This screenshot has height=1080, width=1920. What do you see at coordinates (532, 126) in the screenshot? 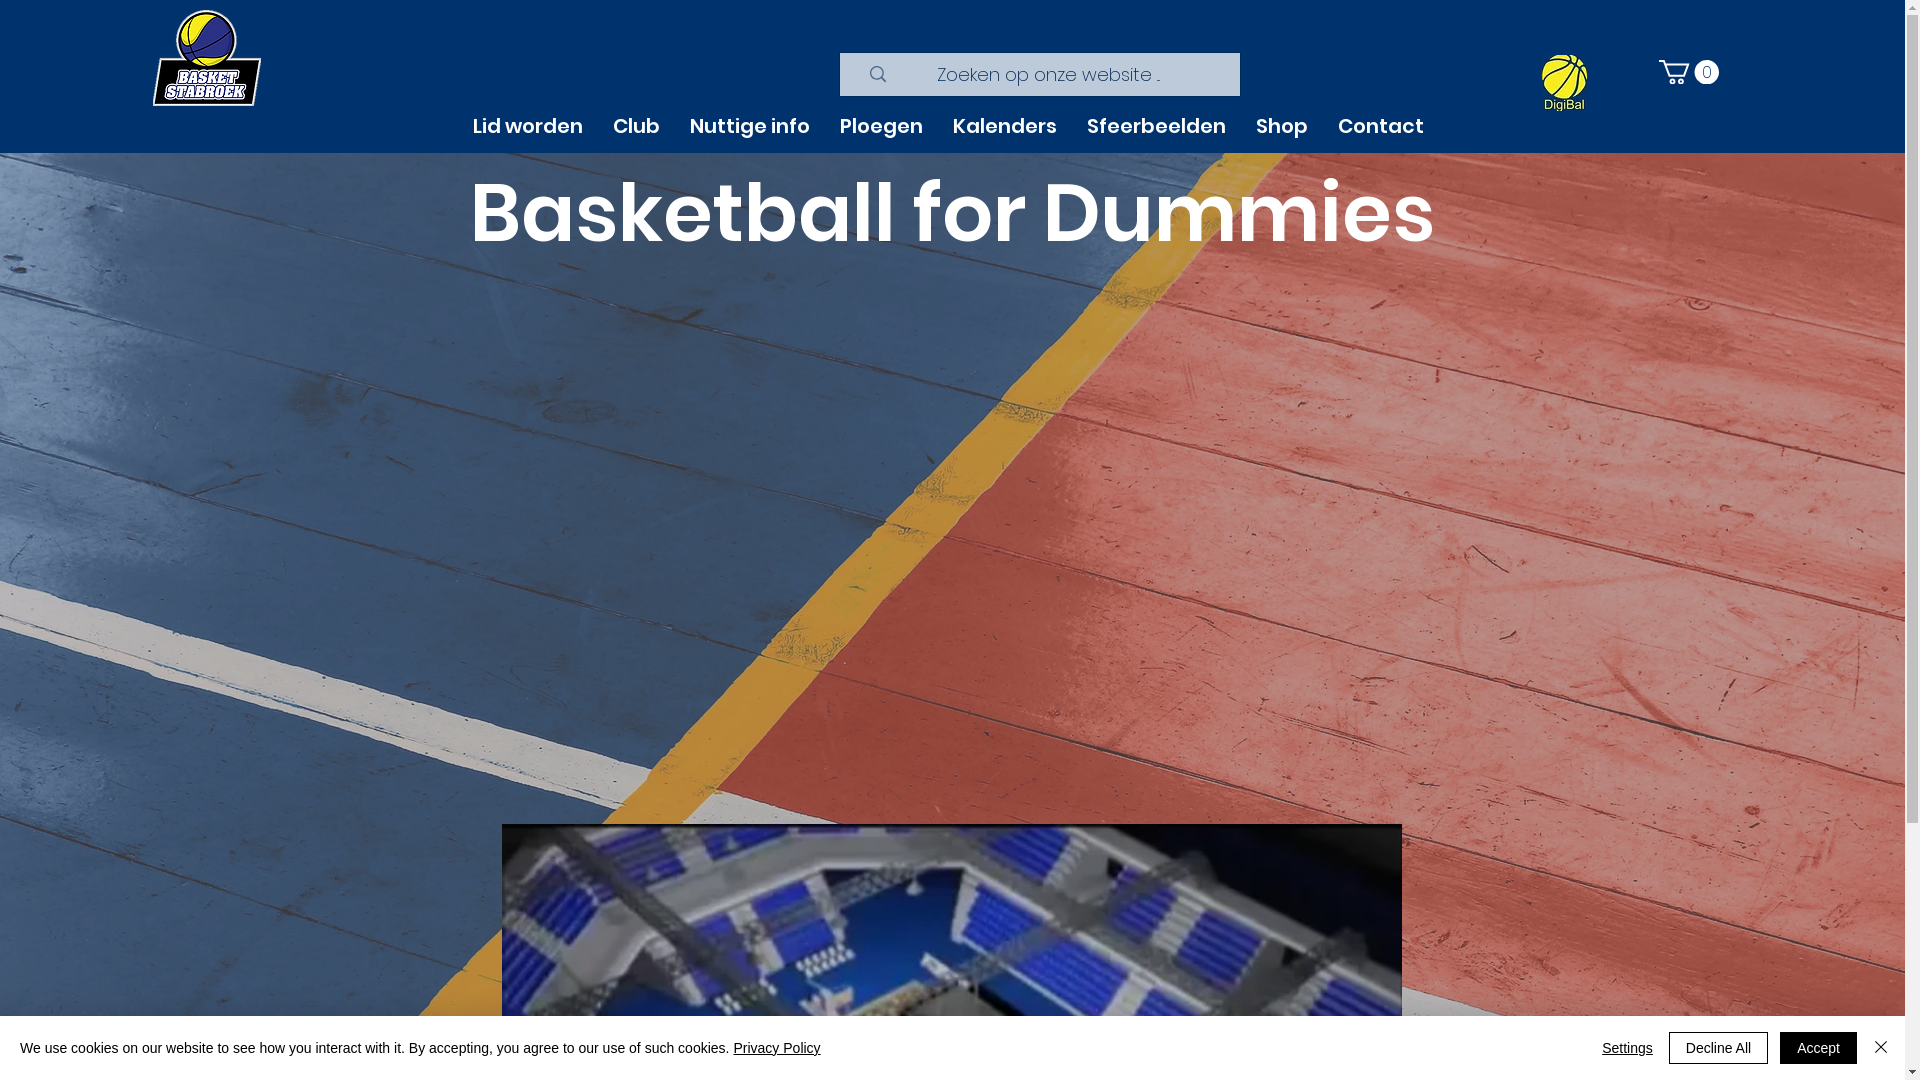
I see `Lid worden` at bounding box center [532, 126].